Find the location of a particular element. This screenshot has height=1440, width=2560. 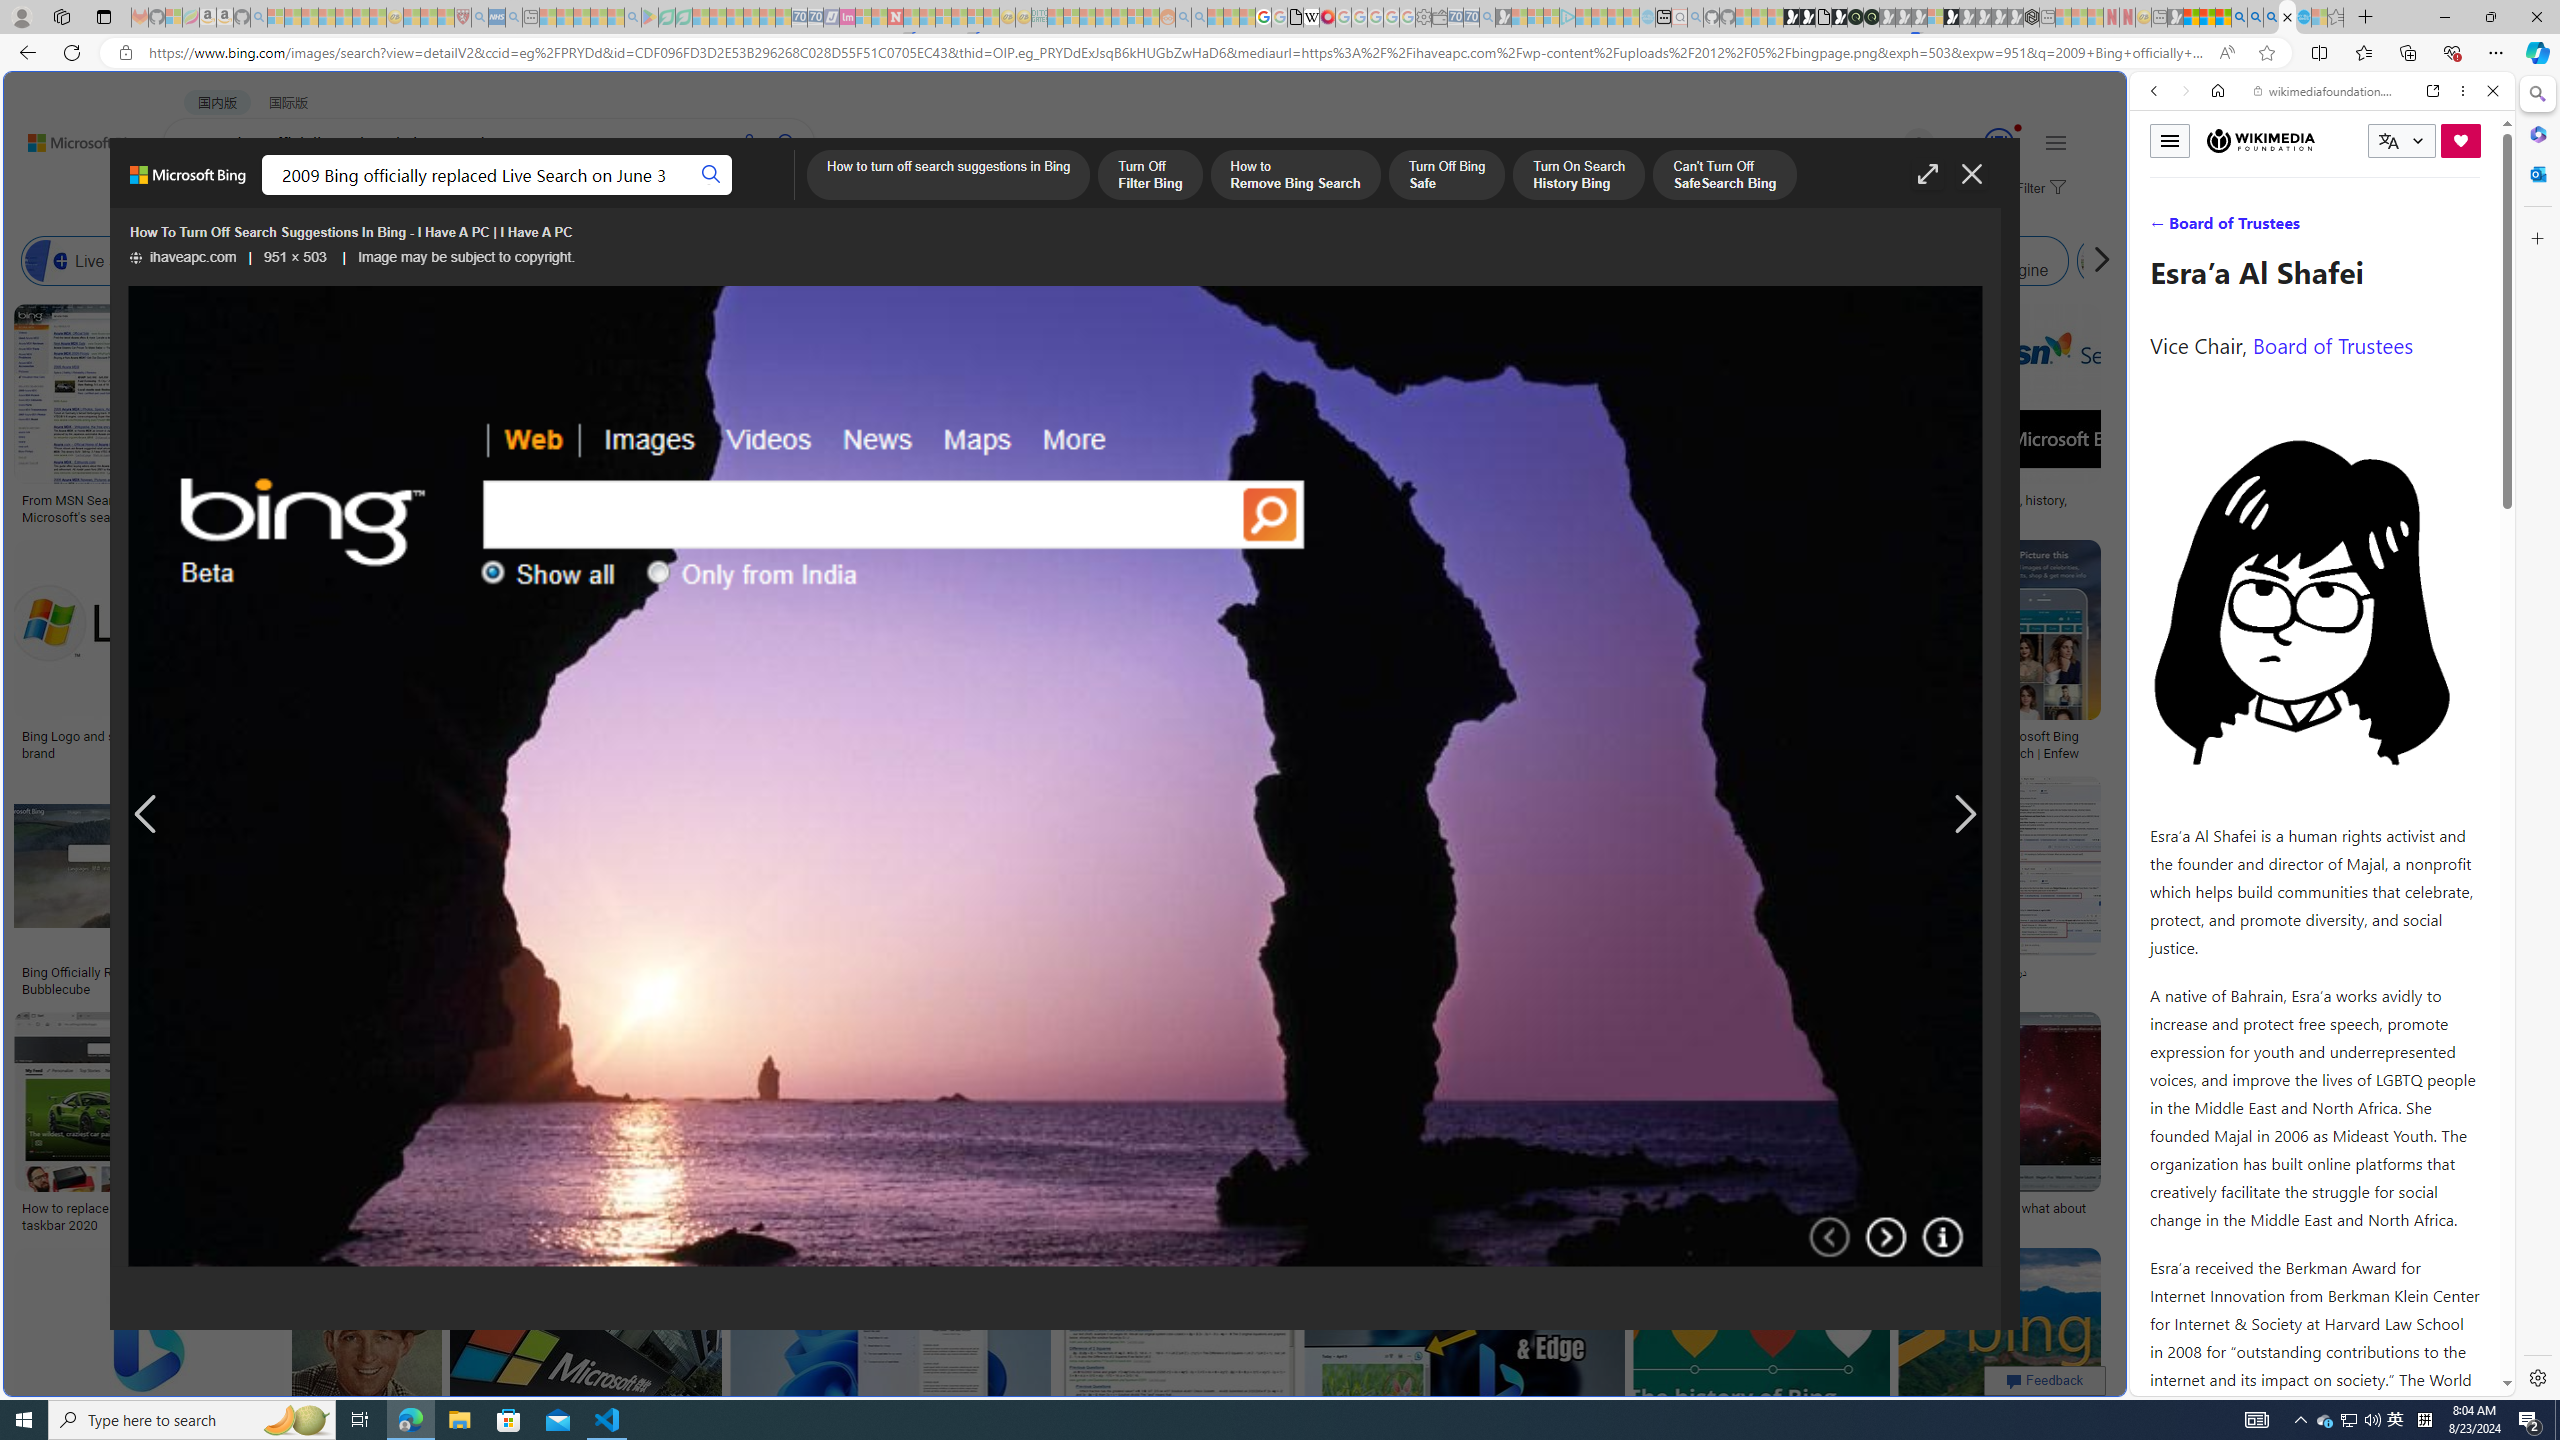

2009 Bing officially replaced Live Search on June 3 - Search is located at coordinates (2256, 17).